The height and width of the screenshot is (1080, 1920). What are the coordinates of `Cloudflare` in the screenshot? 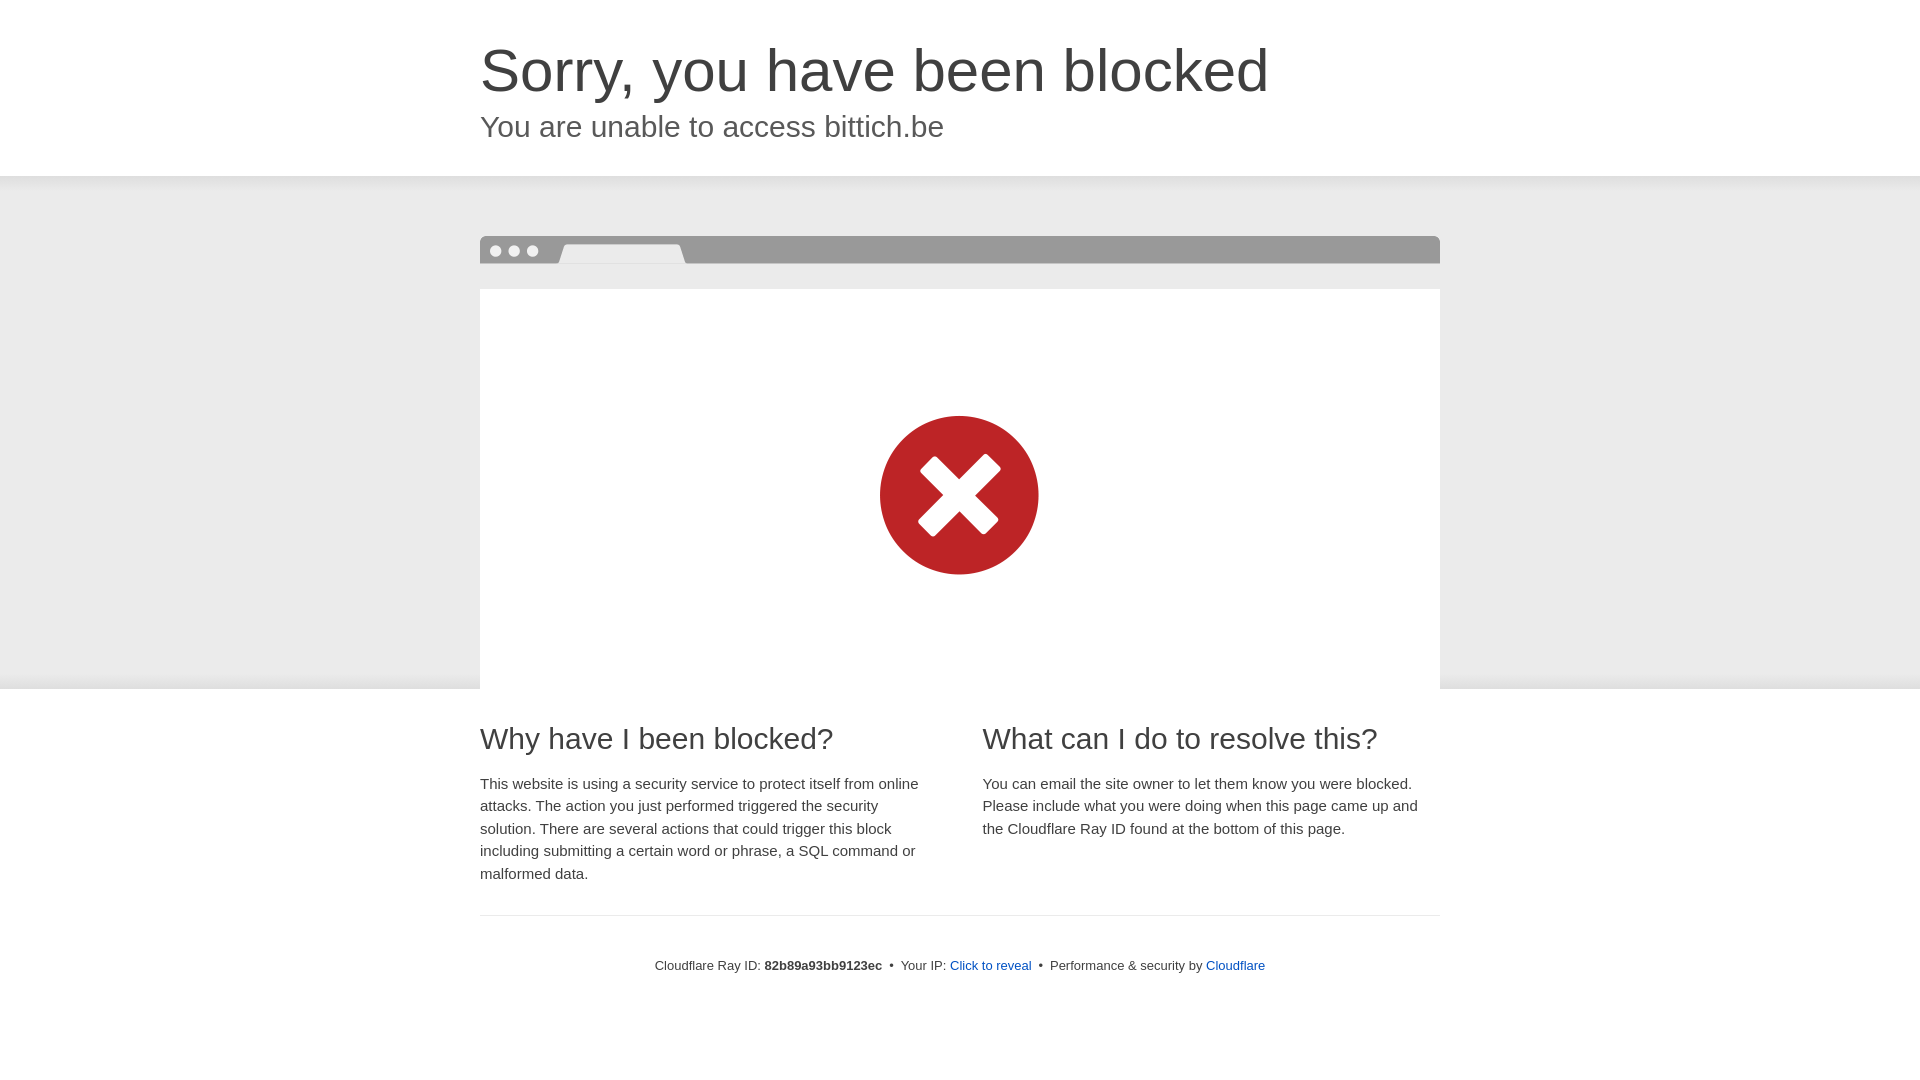 It's located at (1236, 966).